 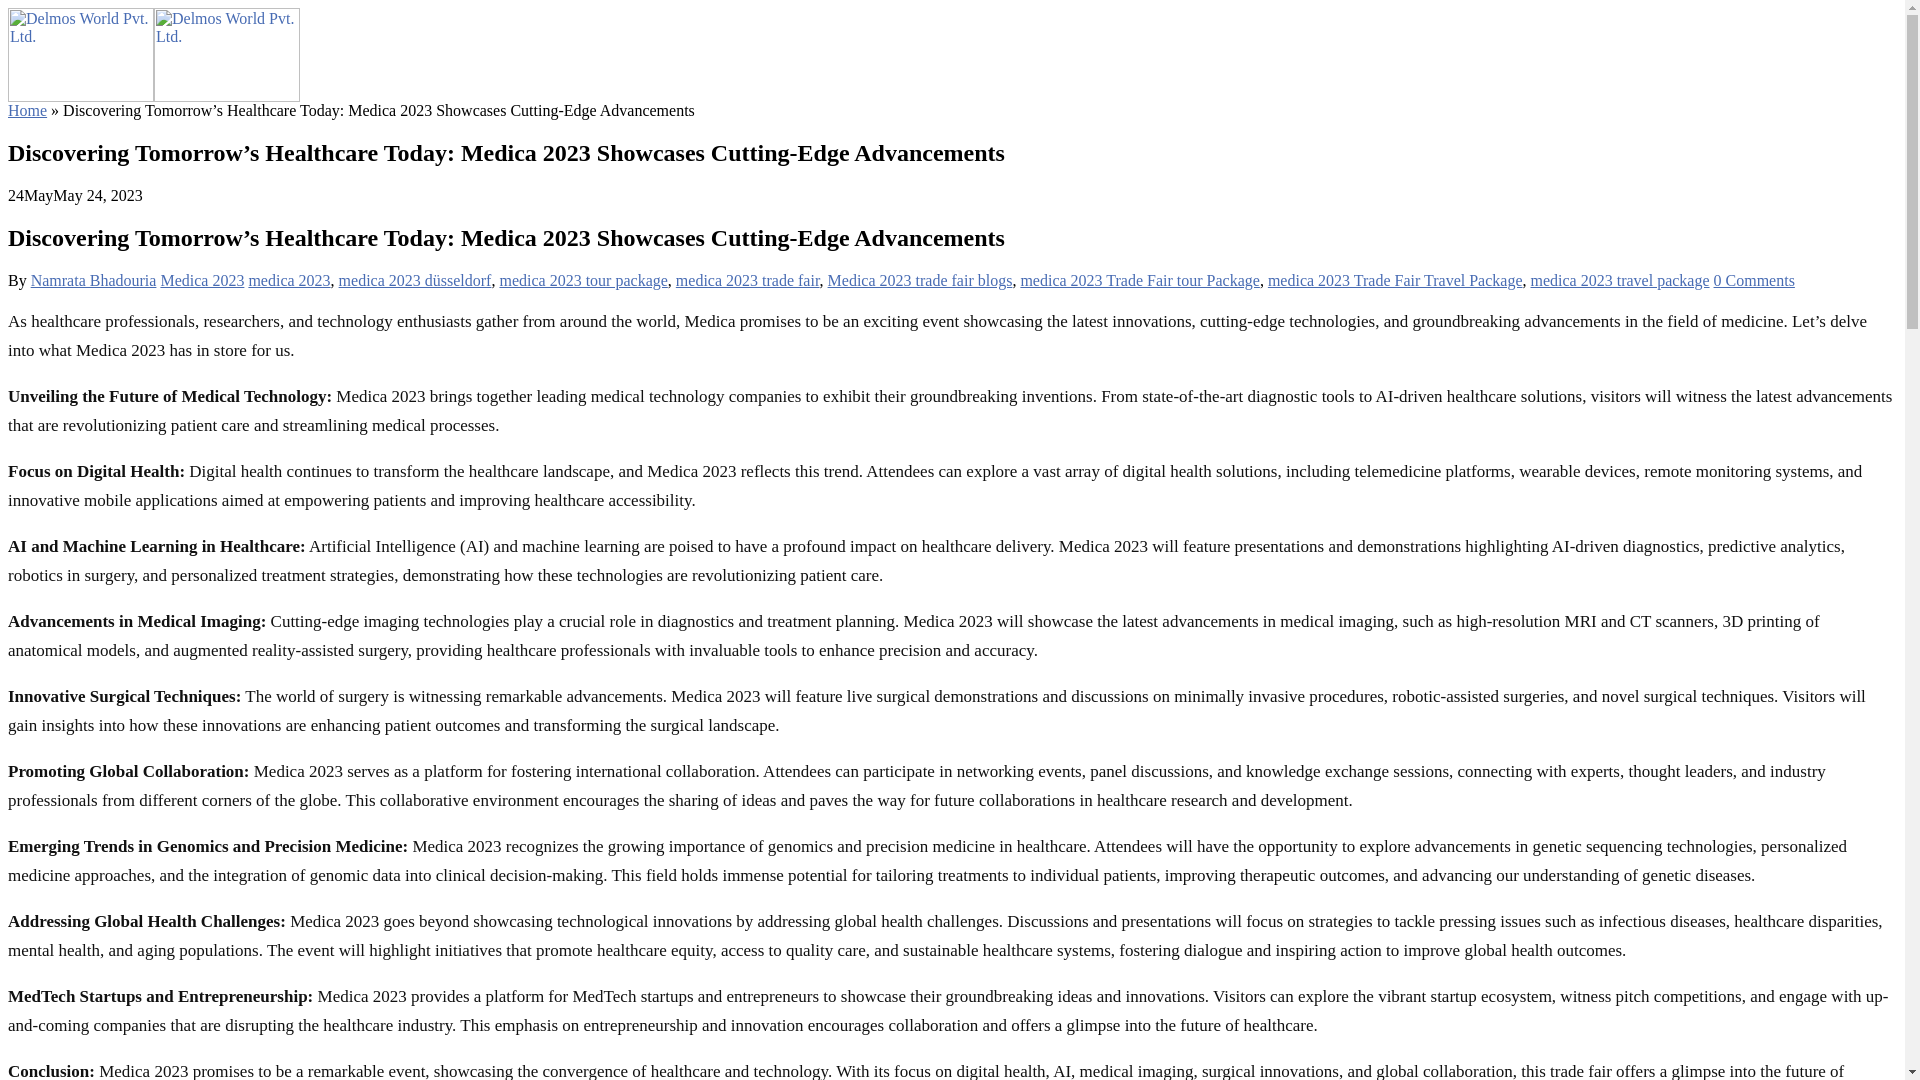 What do you see at coordinates (1754, 280) in the screenshot?
I see `0 Comments` at bounding box center [1754, 280].